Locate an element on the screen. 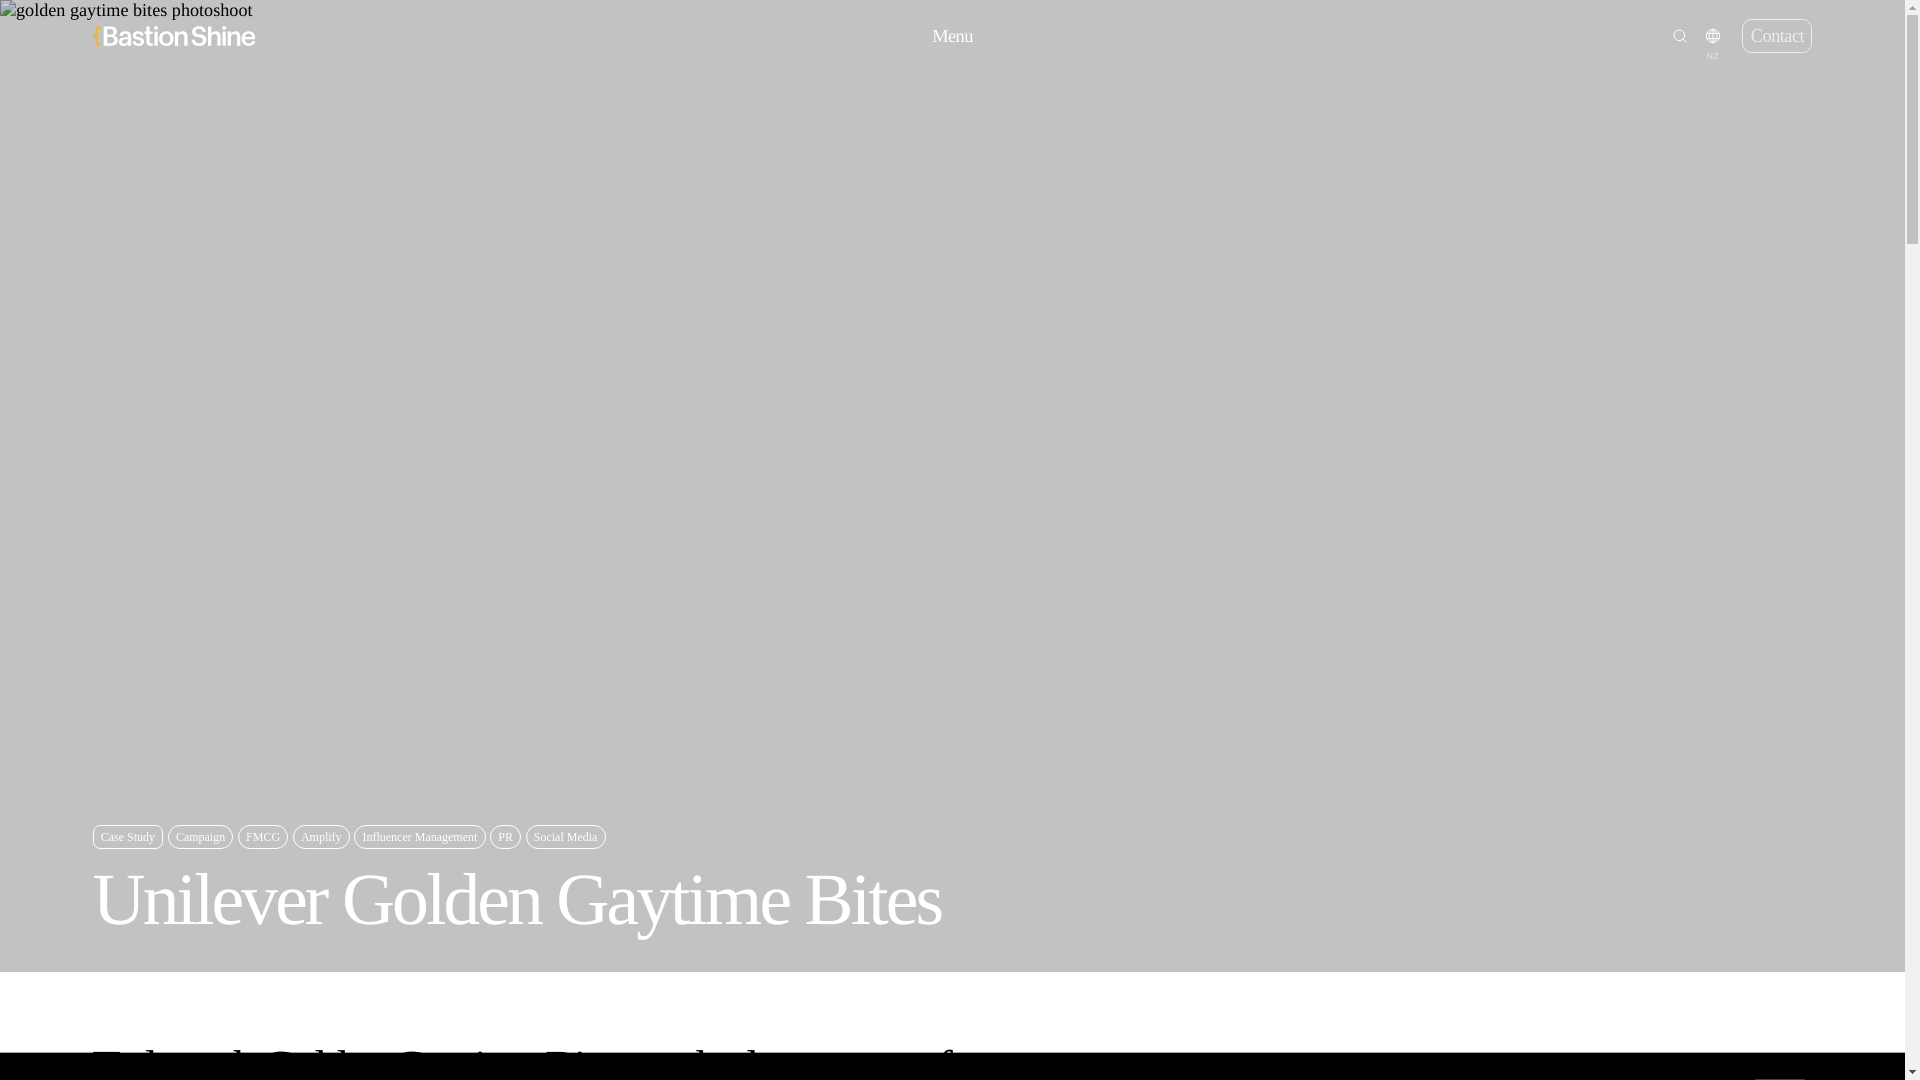 This screenshot has height=1080, width=1920. Contact is located at coordinates (1776, 36).